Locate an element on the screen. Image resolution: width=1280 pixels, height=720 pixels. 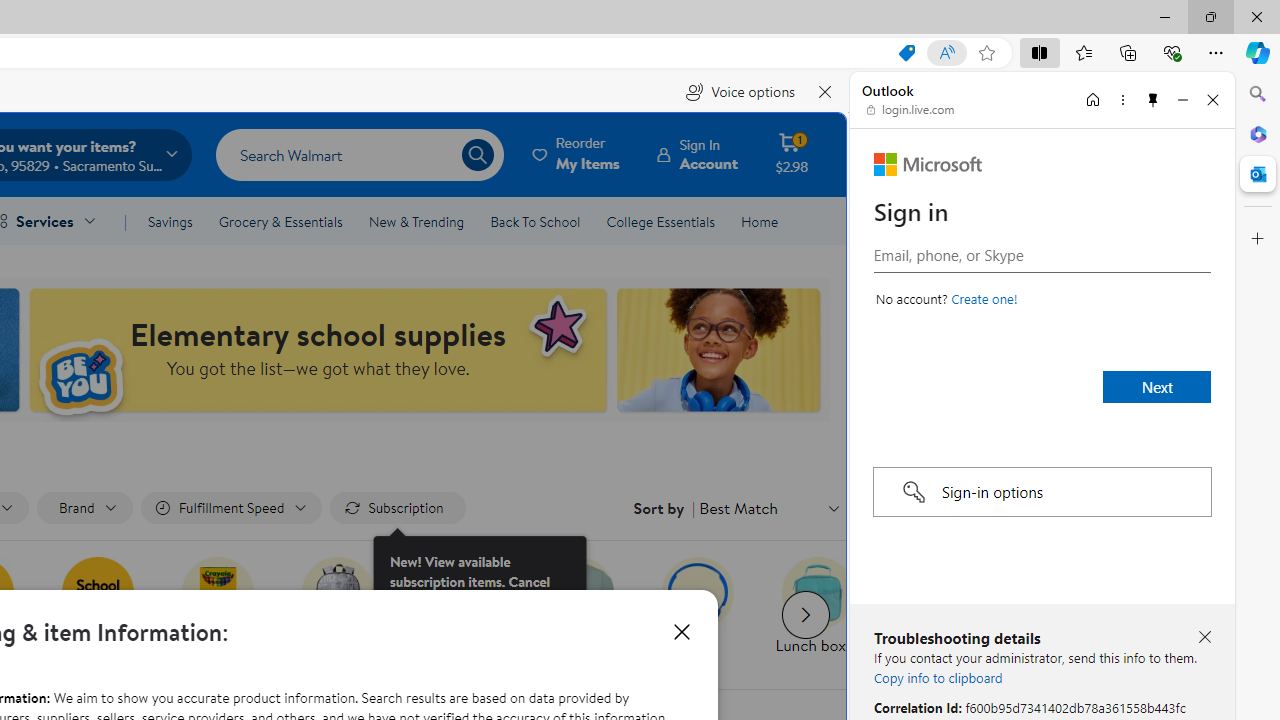
Close troubleshooting details is located at coordinates (1204, 636).